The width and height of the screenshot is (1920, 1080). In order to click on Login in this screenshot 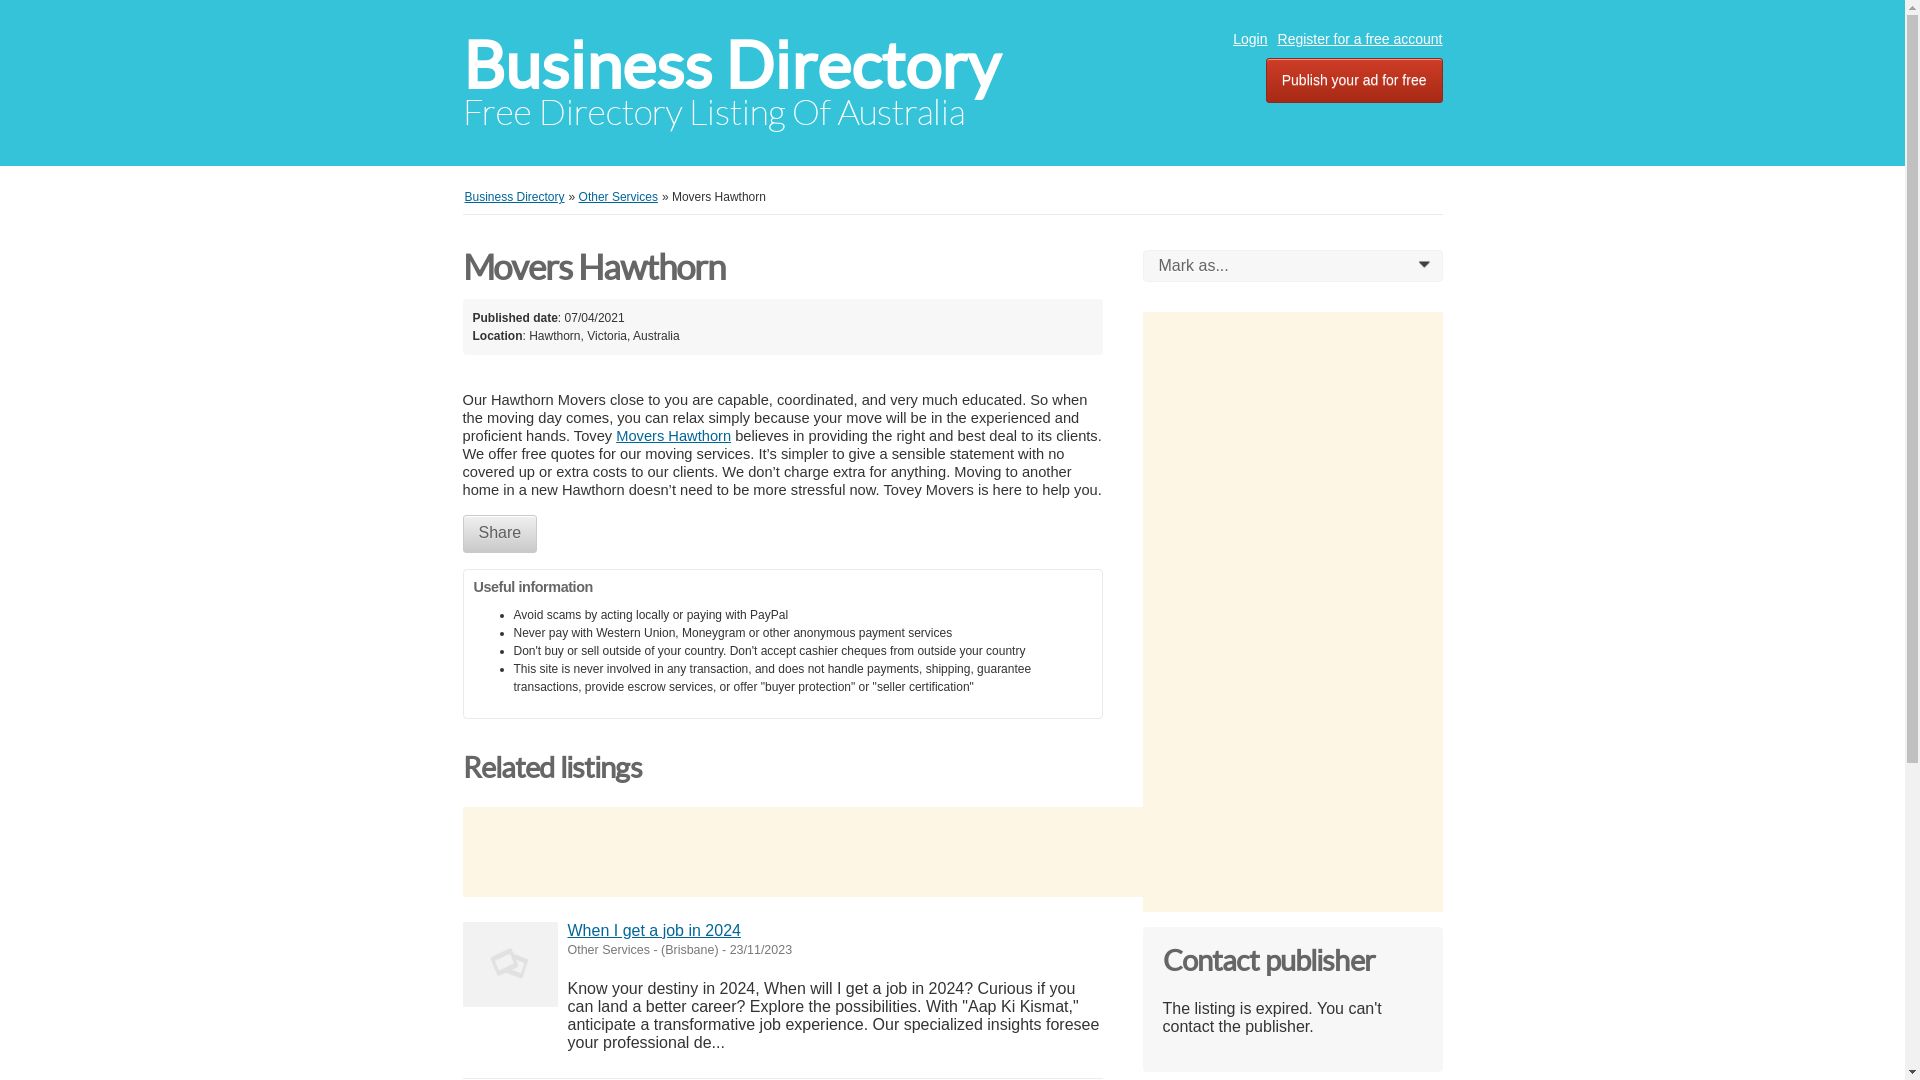, I will do `click(1250, 39)`.